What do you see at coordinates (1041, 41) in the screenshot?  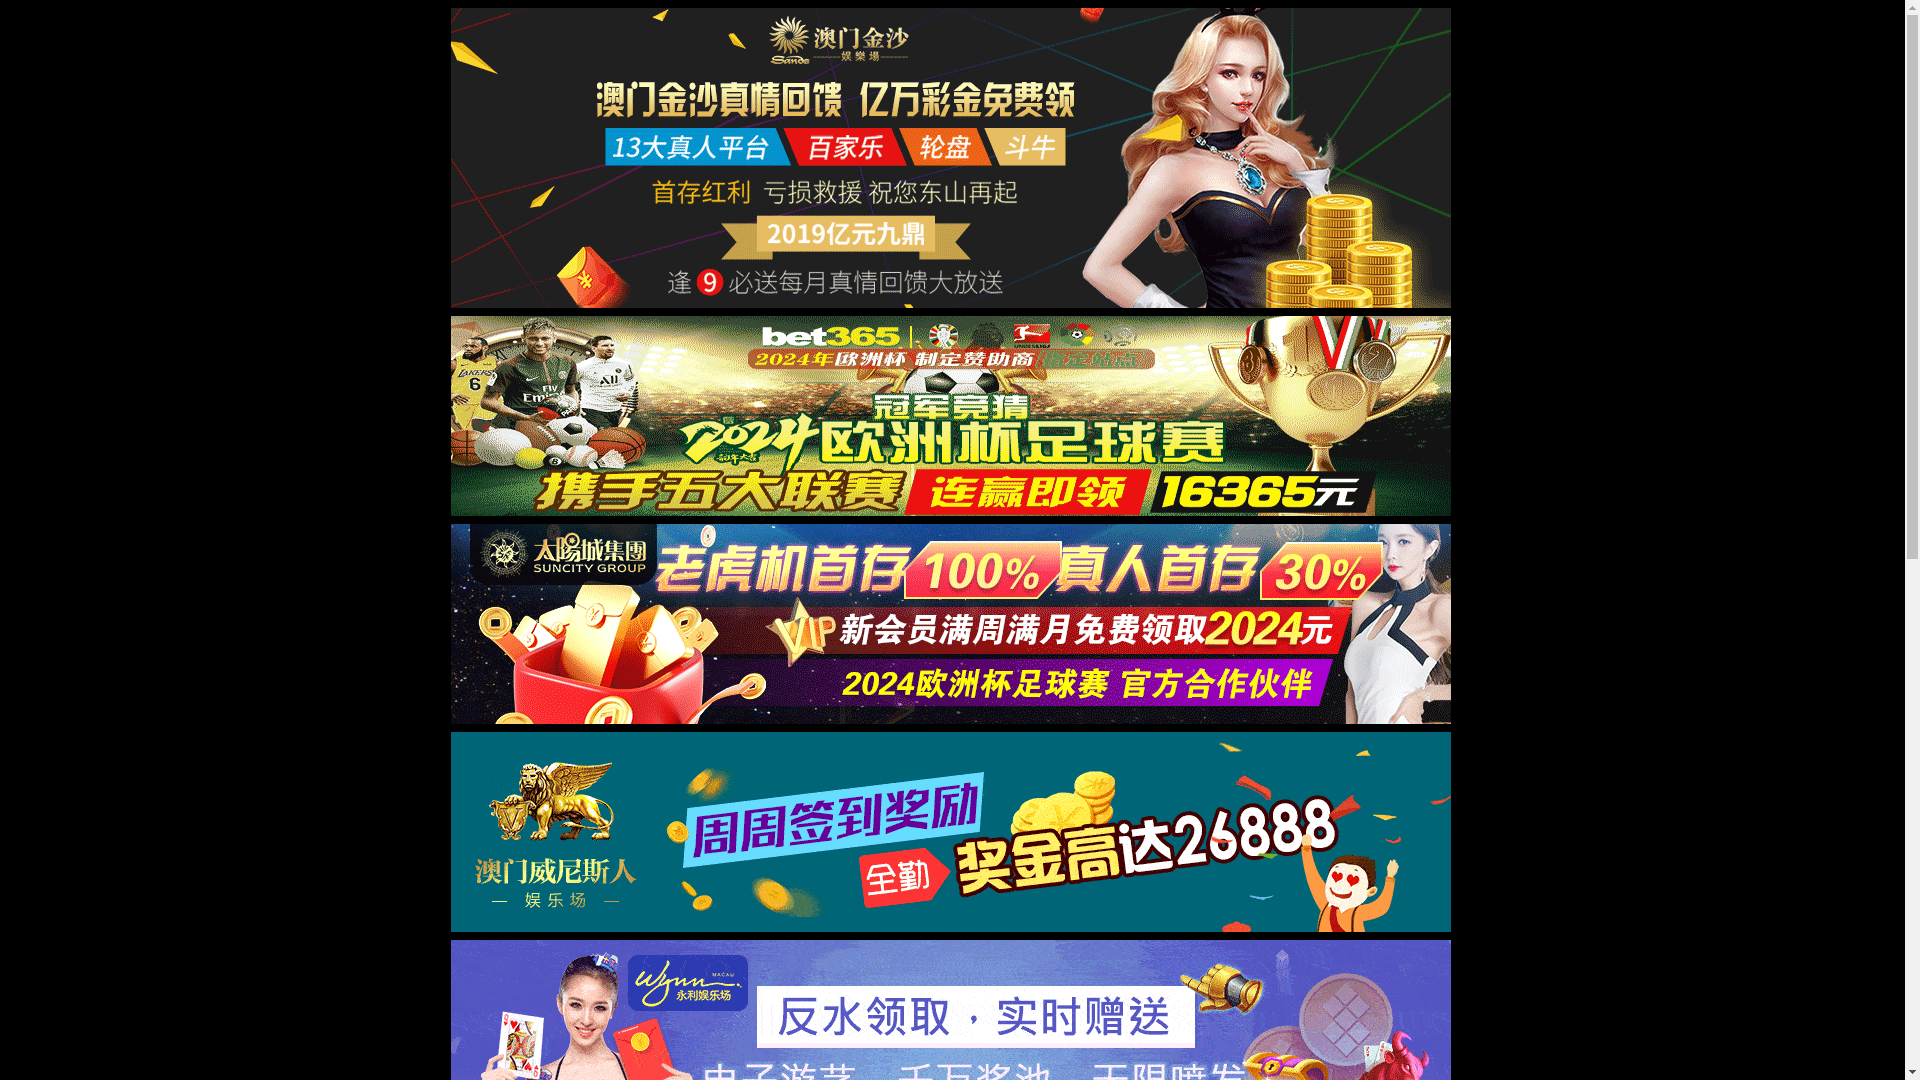 I see `News` at bounding box center [1041, 41].